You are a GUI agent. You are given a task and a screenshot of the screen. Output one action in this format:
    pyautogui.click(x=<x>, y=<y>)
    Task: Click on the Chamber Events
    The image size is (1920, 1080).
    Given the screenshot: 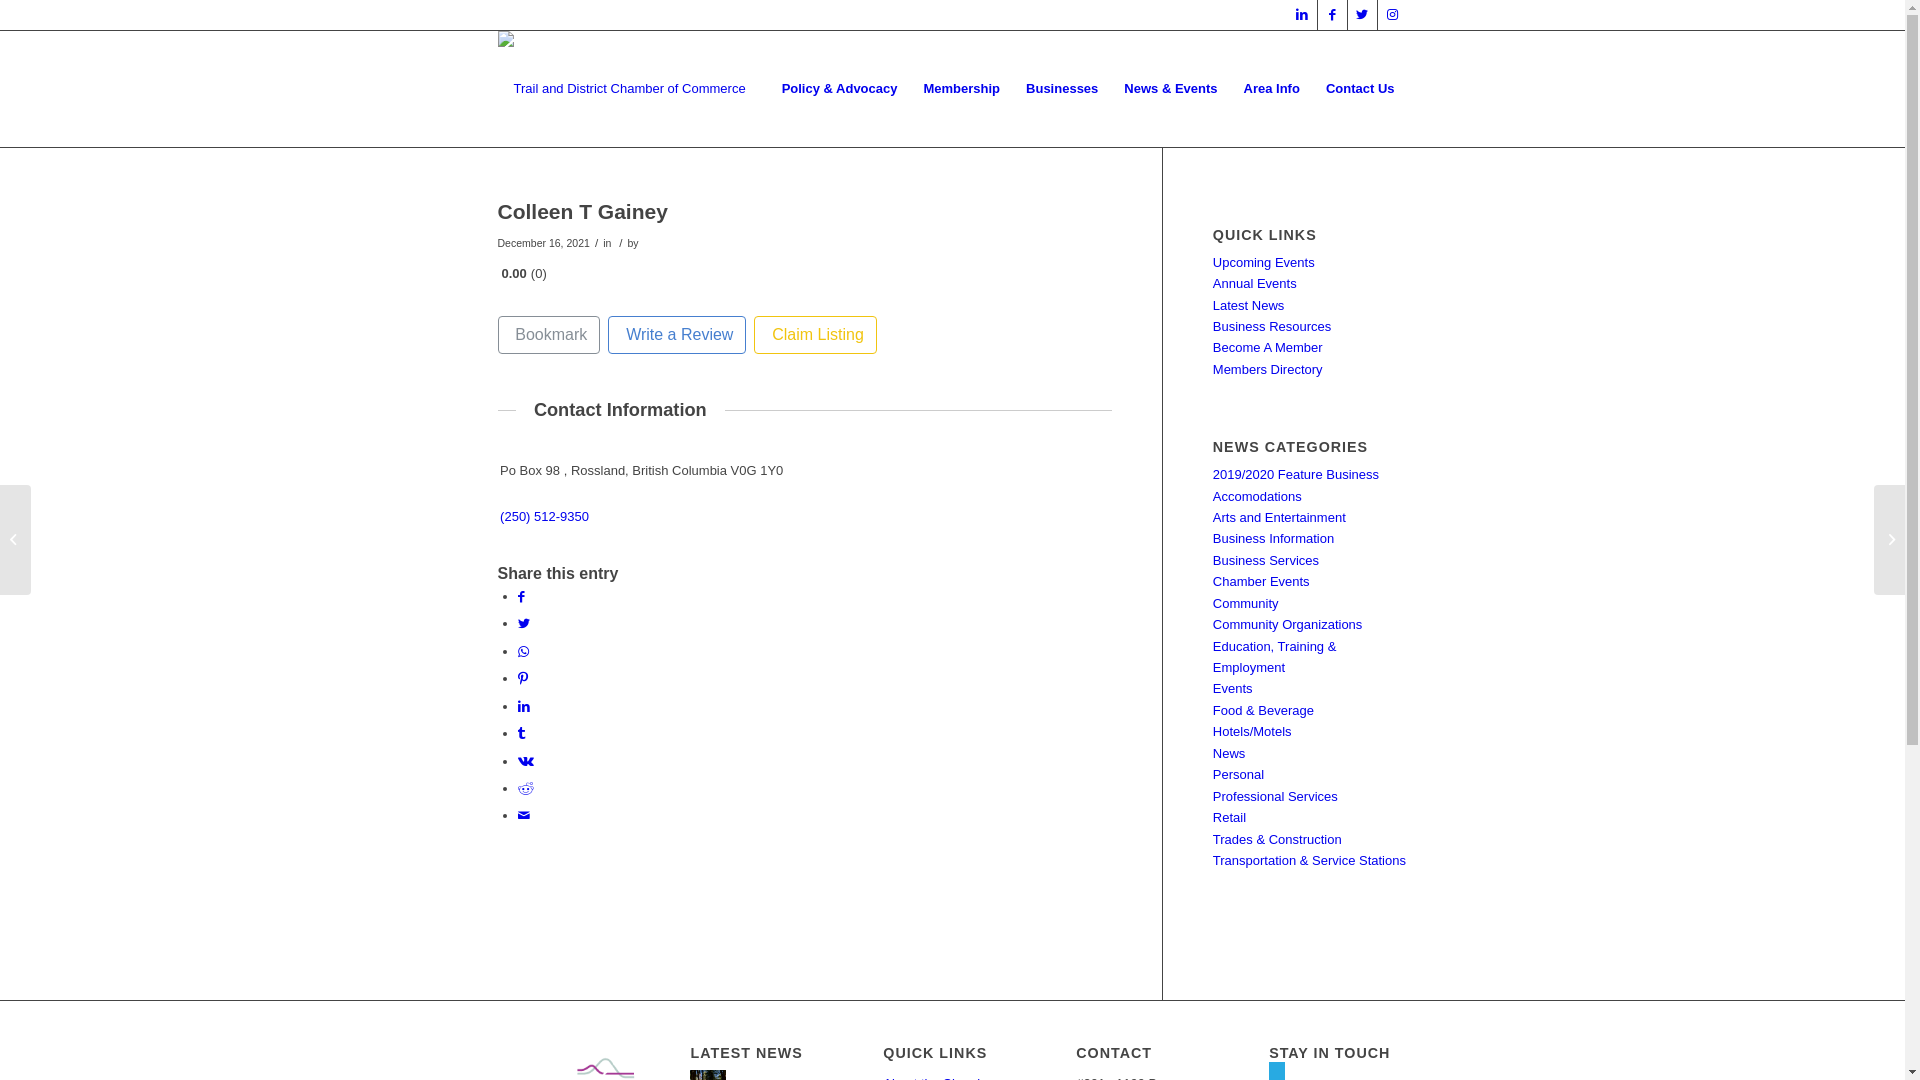 What is the action you would take?
    pyautogui.click(x=1262, y=582)
    